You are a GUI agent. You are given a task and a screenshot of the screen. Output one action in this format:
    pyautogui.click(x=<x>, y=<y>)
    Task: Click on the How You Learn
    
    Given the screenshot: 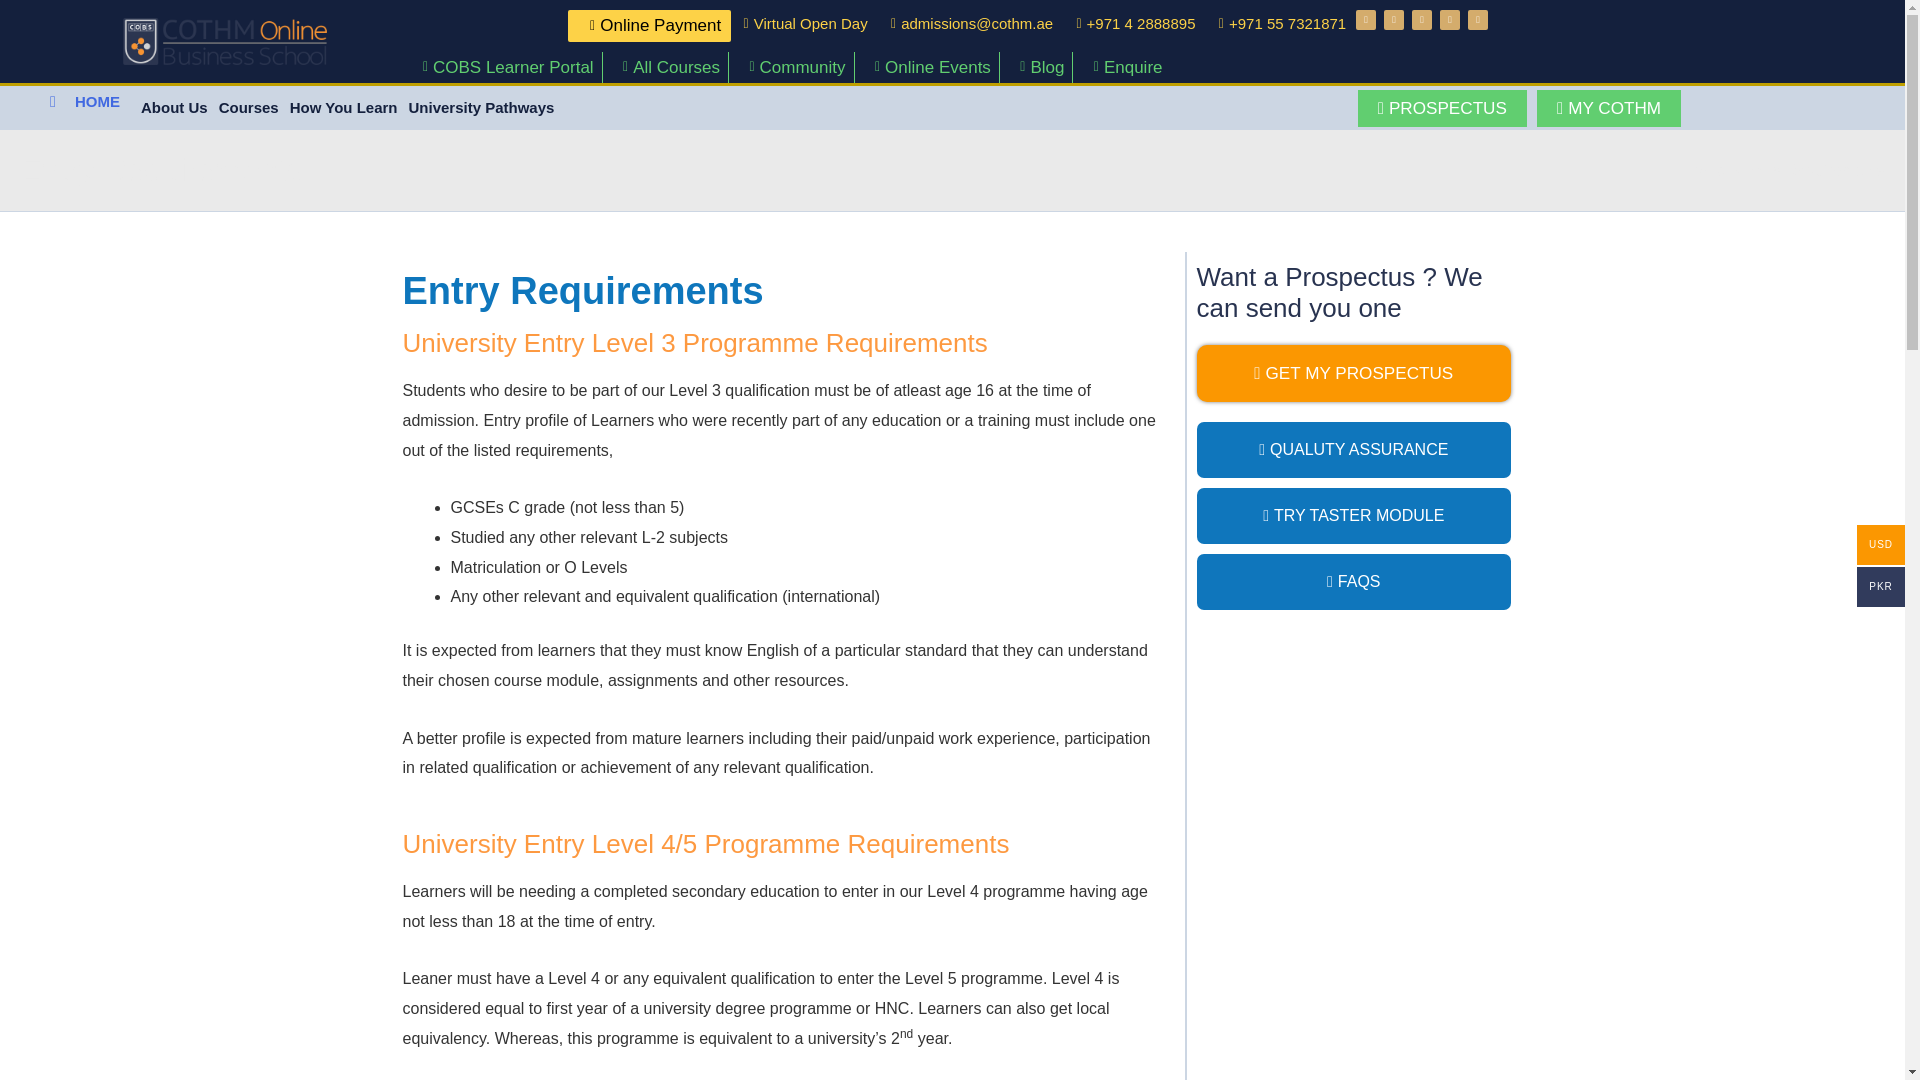 What is the action you would take?
    pyautogui.click(x=344, y=108)
    